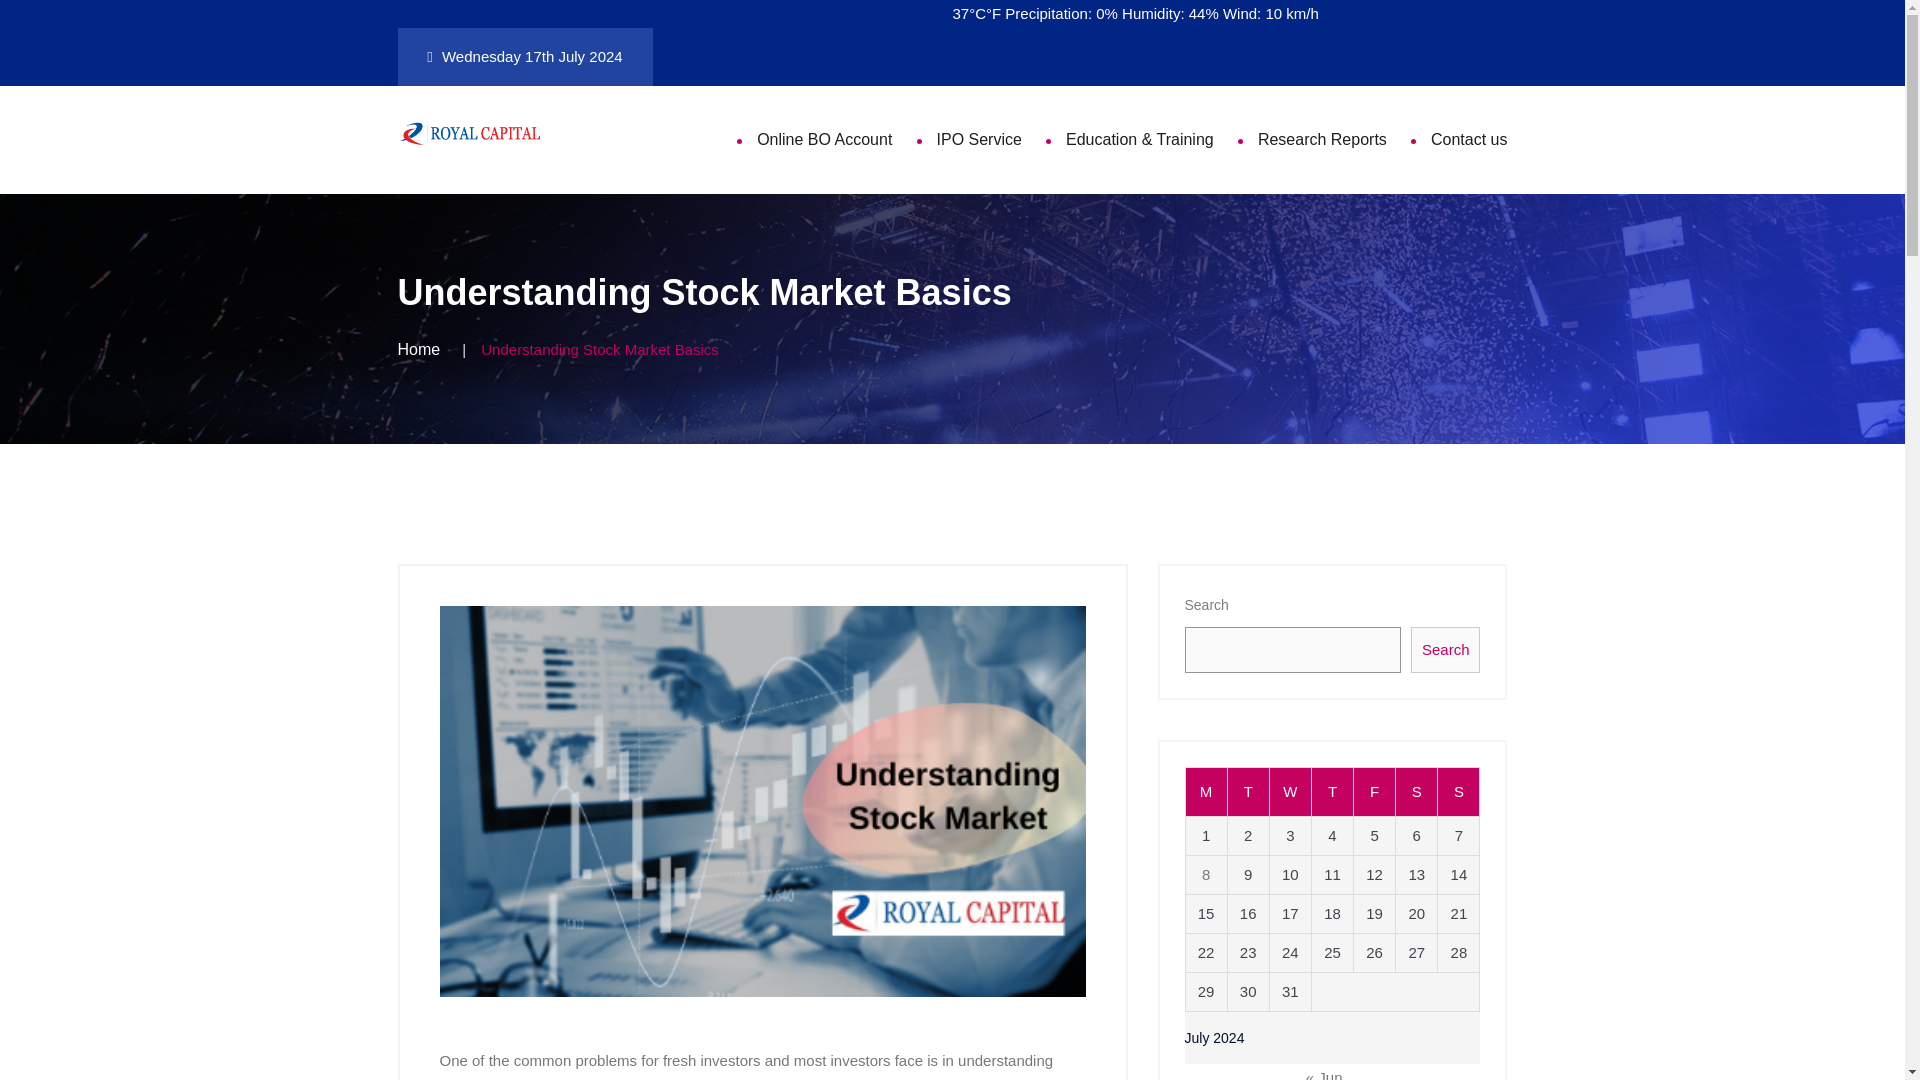 Image resolution: width=1920 pixels, height=1080 pixels. Describe the element at coordinates (1459, 792) in the screenshot. I see `Sunday` at that location.